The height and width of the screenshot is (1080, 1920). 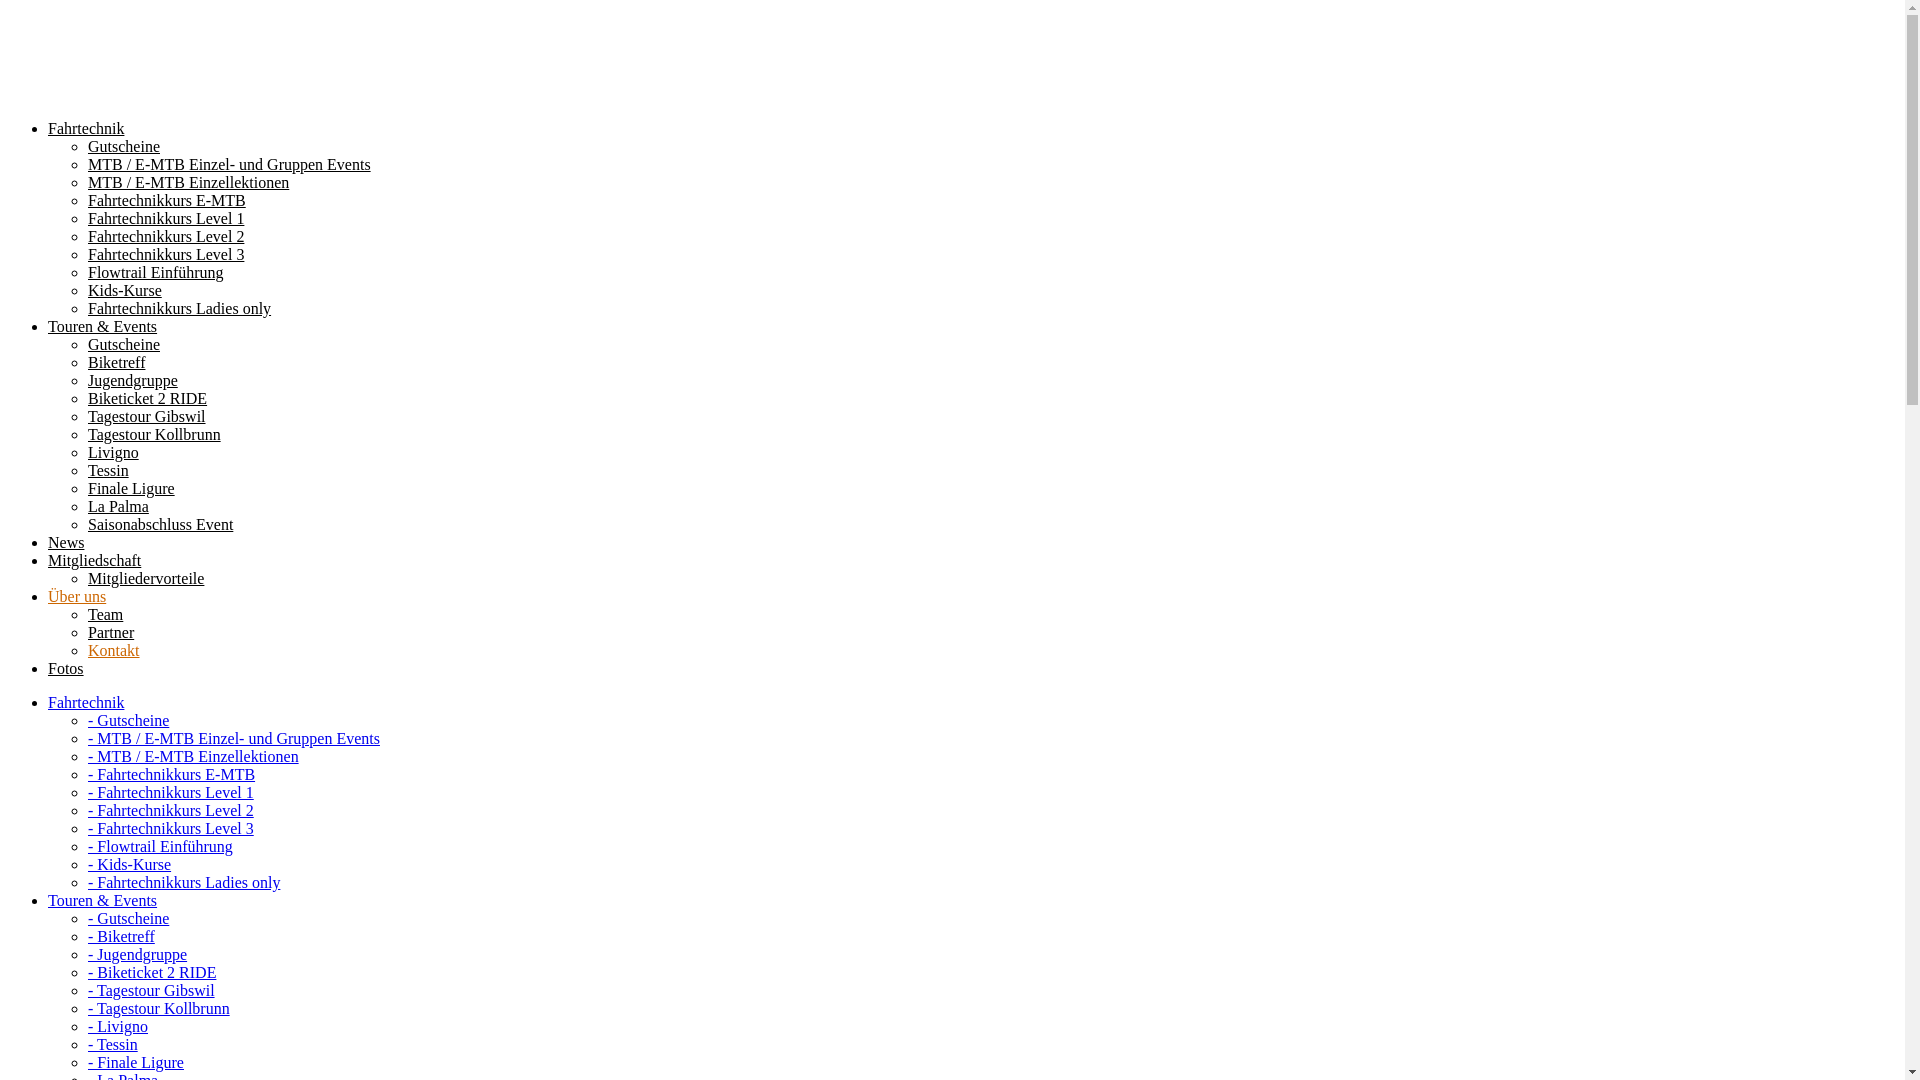 What do you see at coordinates (102, 326) in the screenshot?
I see `Touren & Events` at bounding box center [102, 326].